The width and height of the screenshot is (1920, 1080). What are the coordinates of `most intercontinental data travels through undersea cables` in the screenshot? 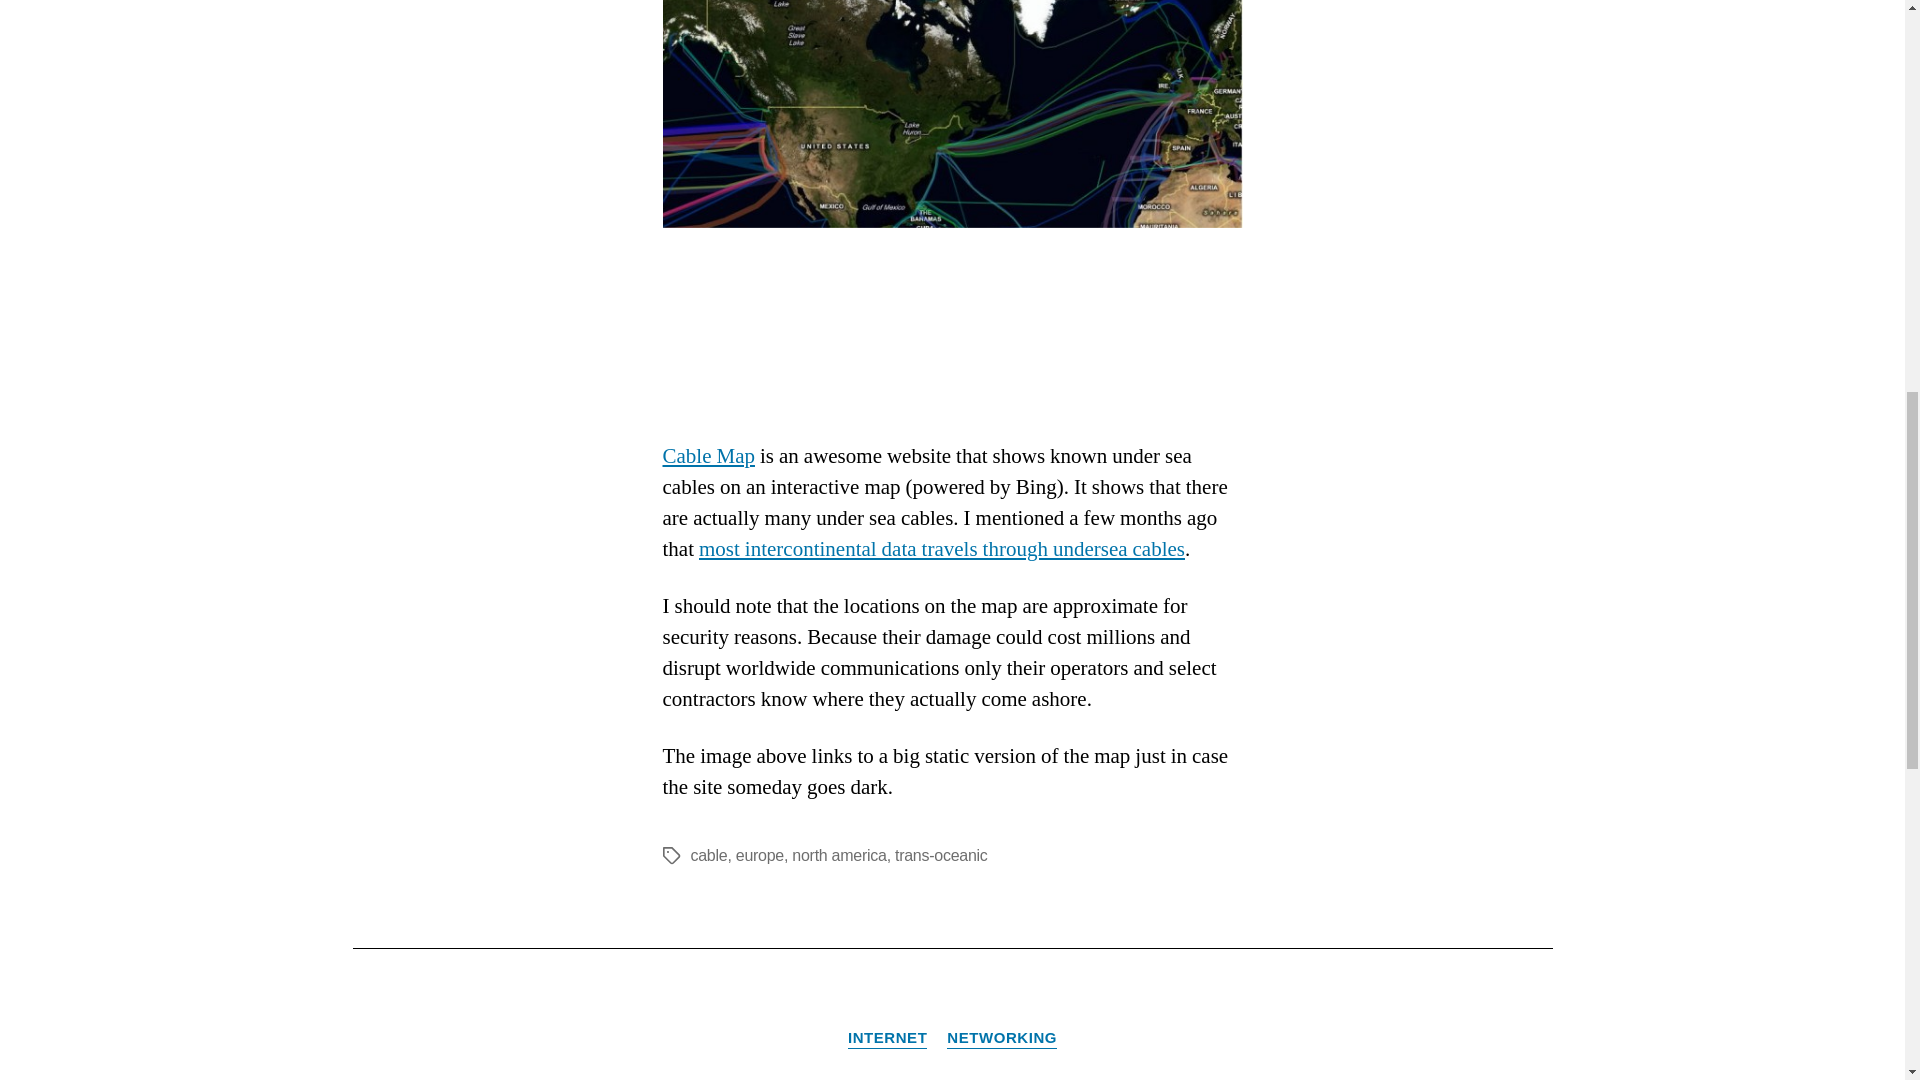 It's located at (941, 548).